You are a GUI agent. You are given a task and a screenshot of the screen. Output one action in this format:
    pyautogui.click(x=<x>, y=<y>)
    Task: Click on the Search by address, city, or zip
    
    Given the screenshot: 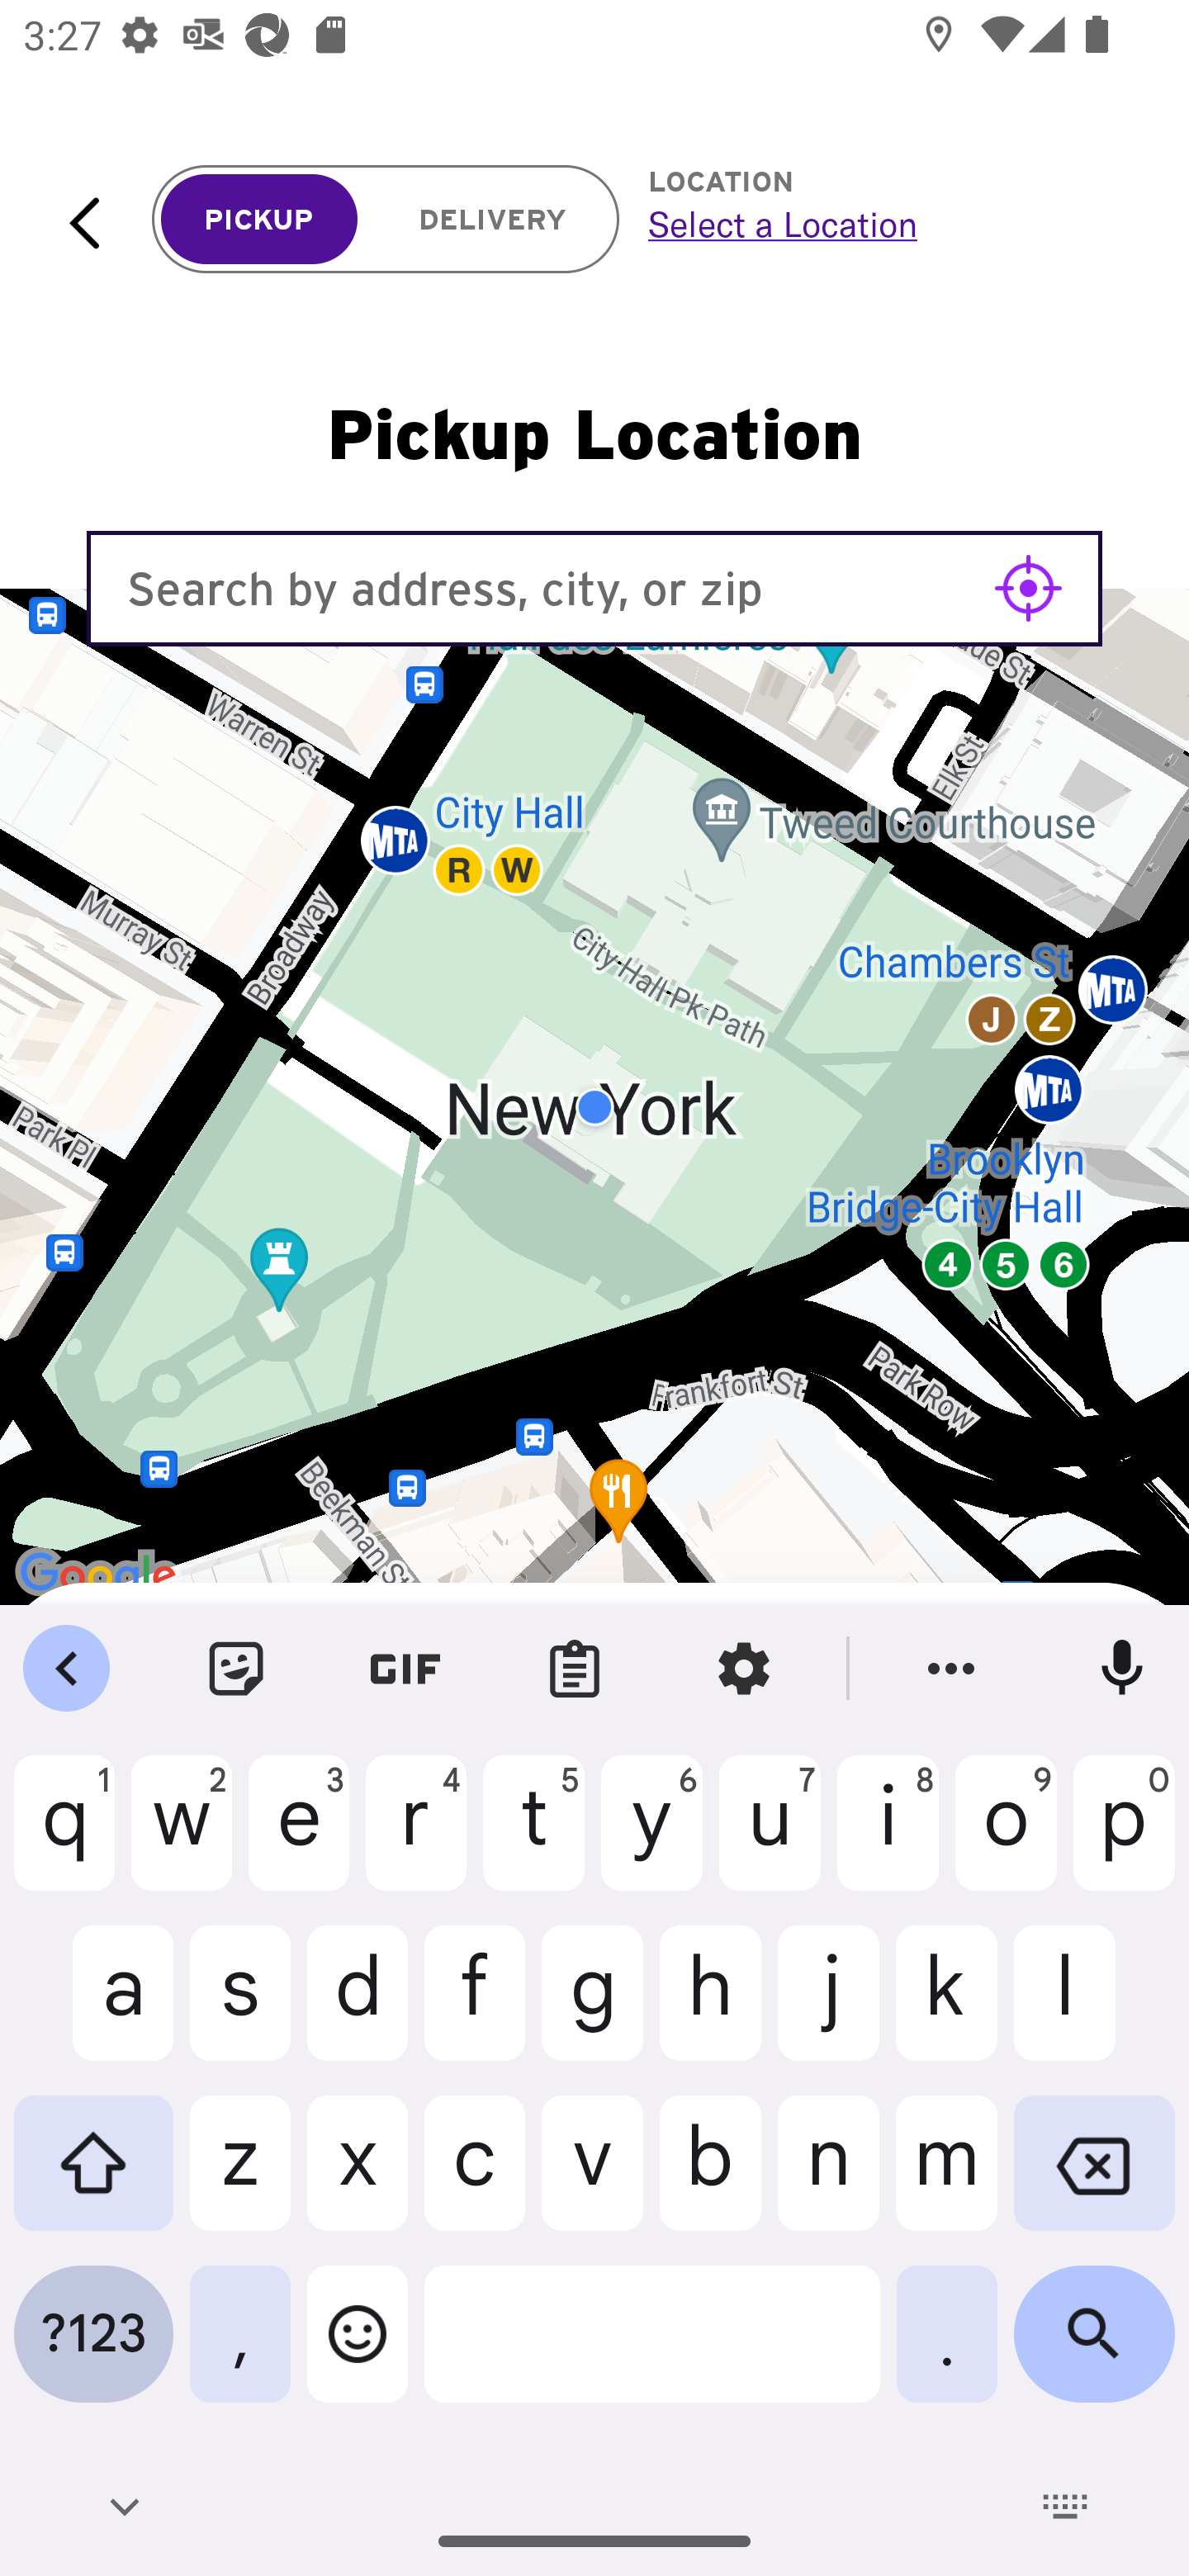 What is the action you would take?
    pyautogui.click(x=594, y=588)
    